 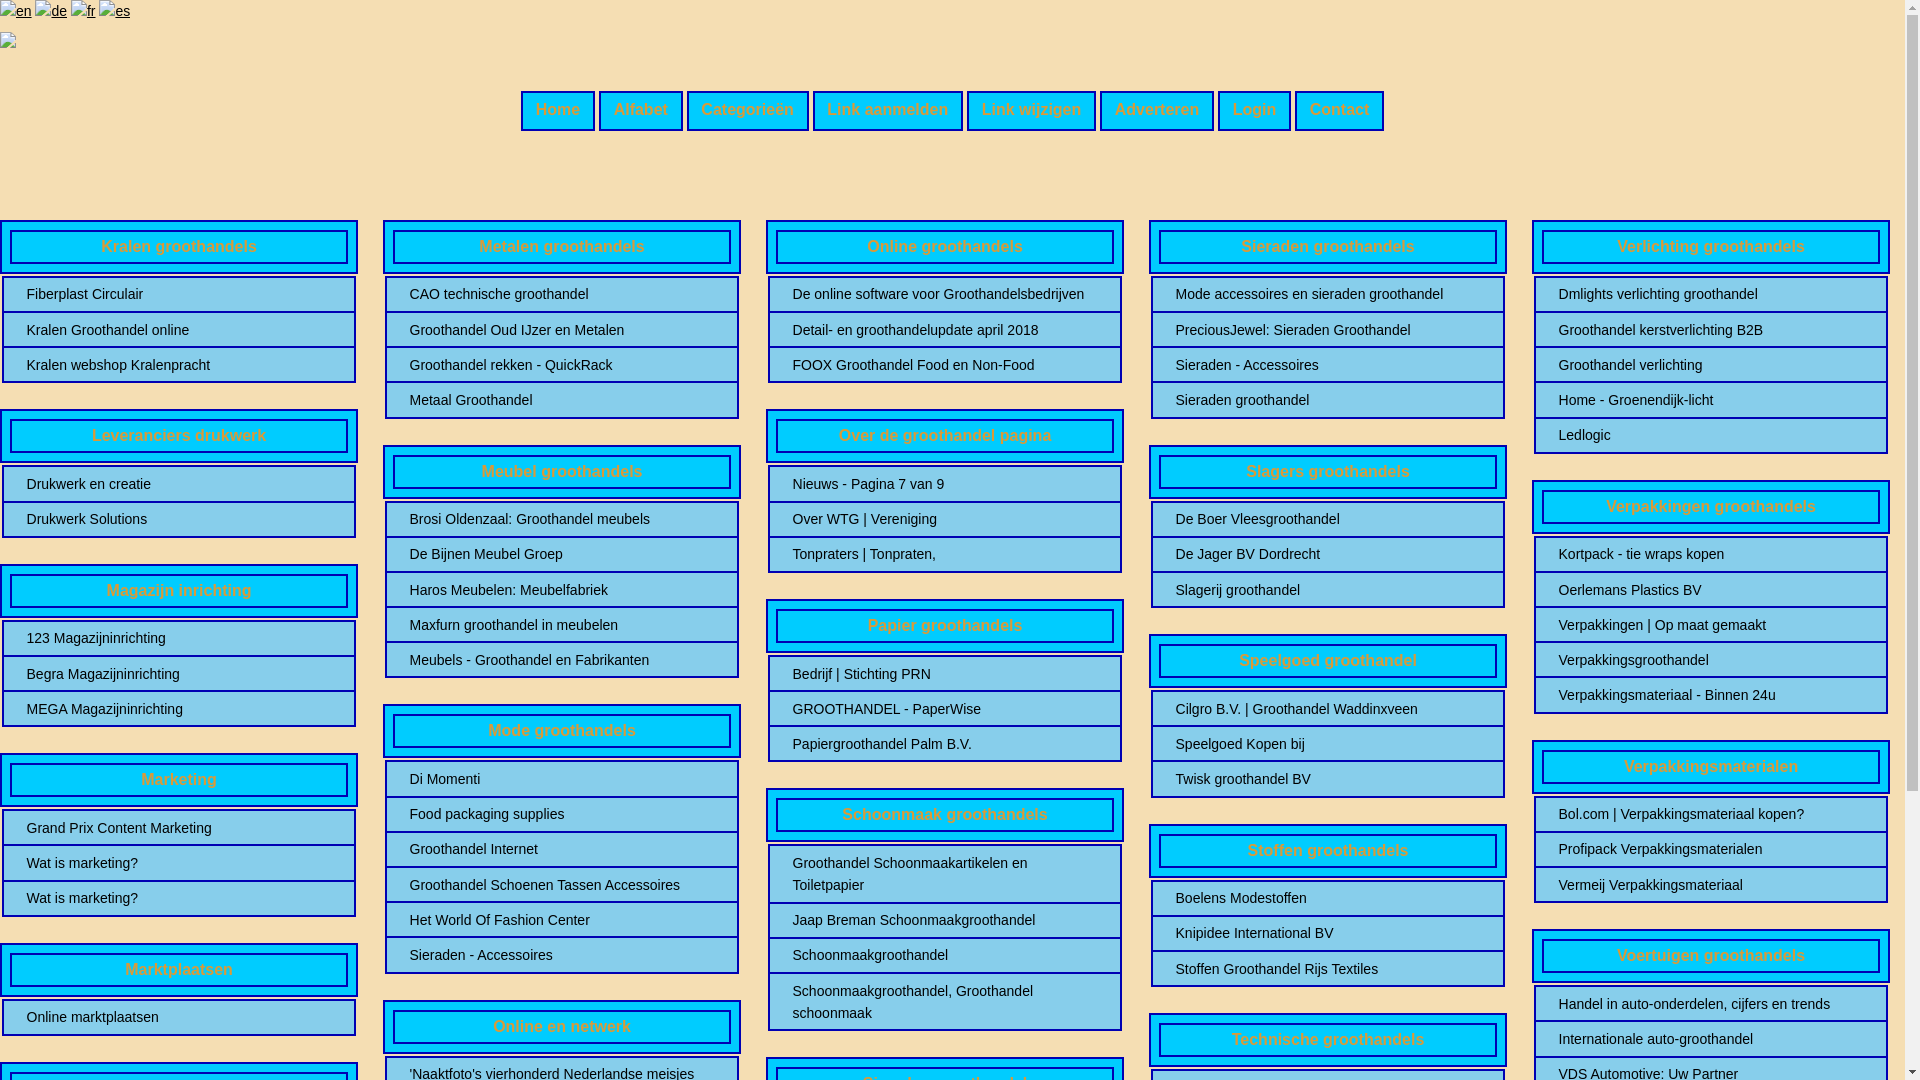 I want to click on Mode accessoires en sieraden groothandel, so click(x=1328, y=294).